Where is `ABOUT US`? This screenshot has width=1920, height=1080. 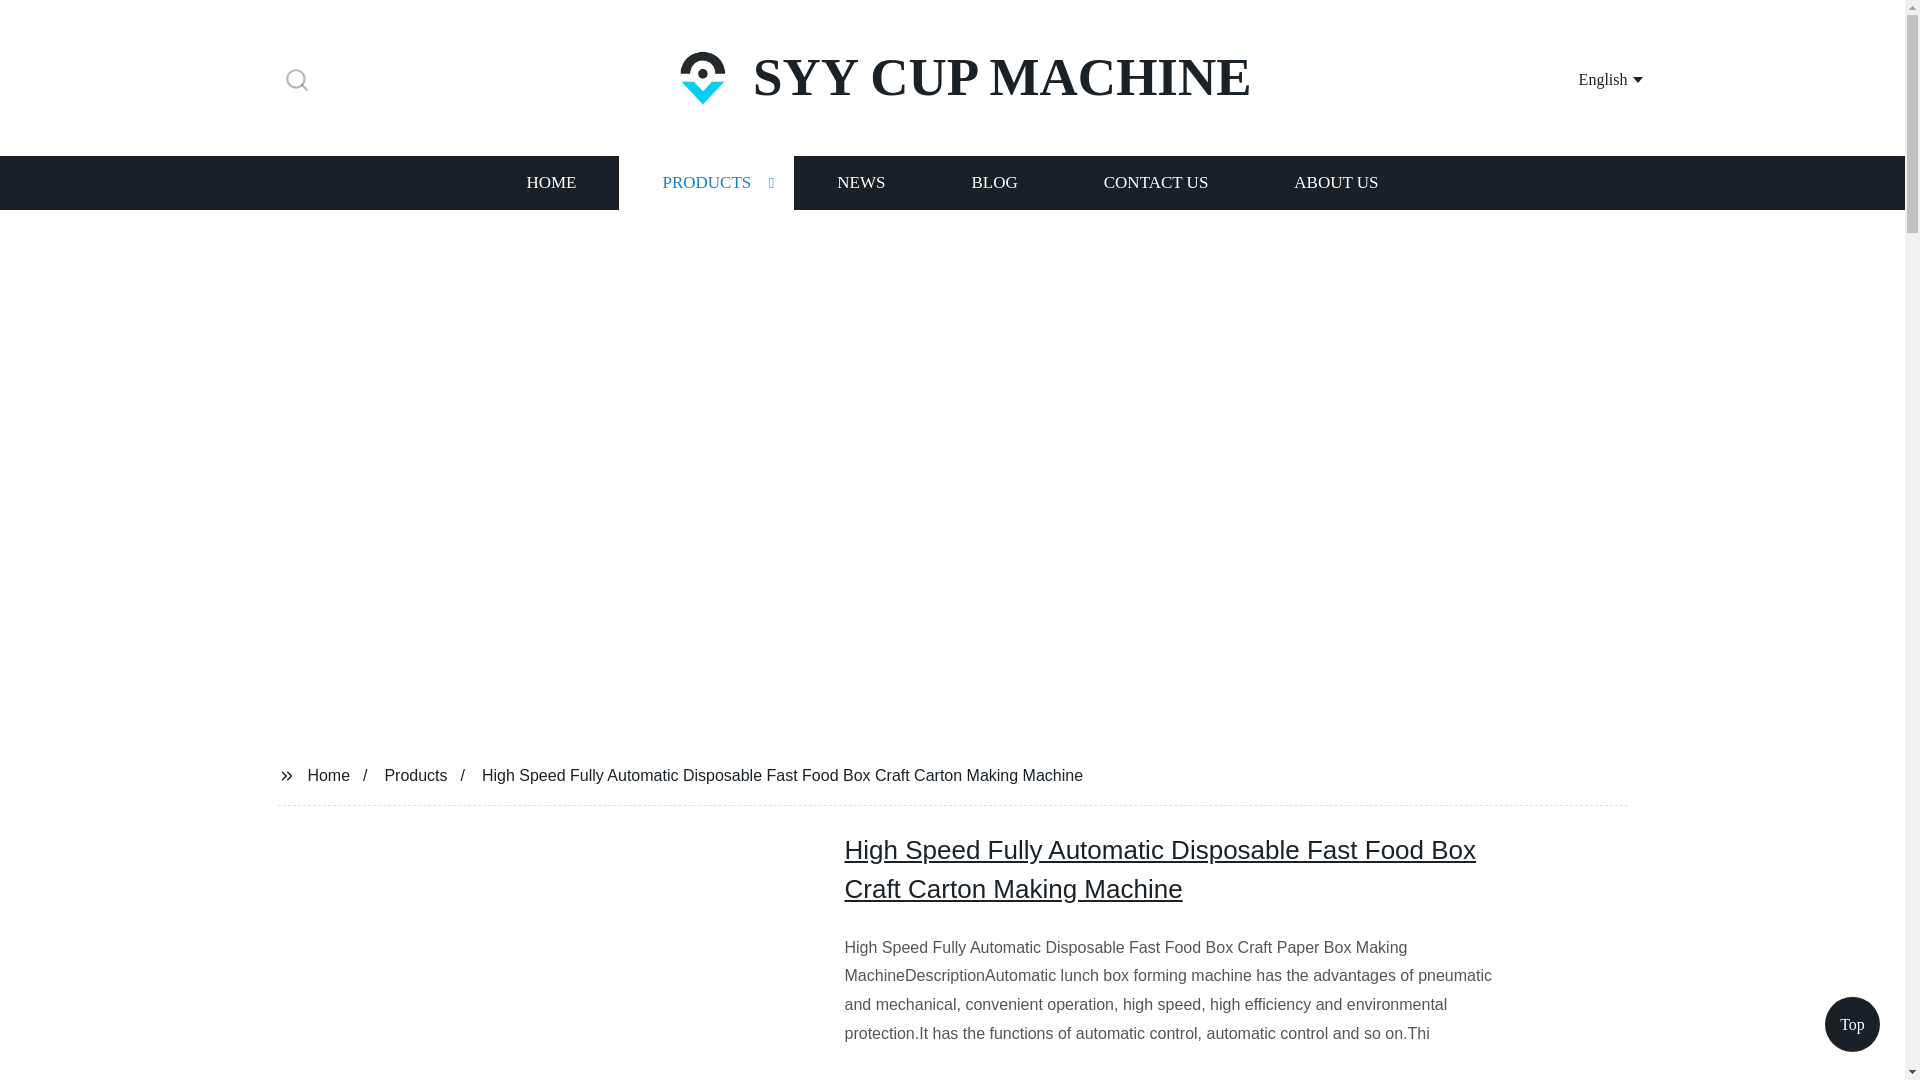
ABOUT US is located at coordinates (1336, 182).